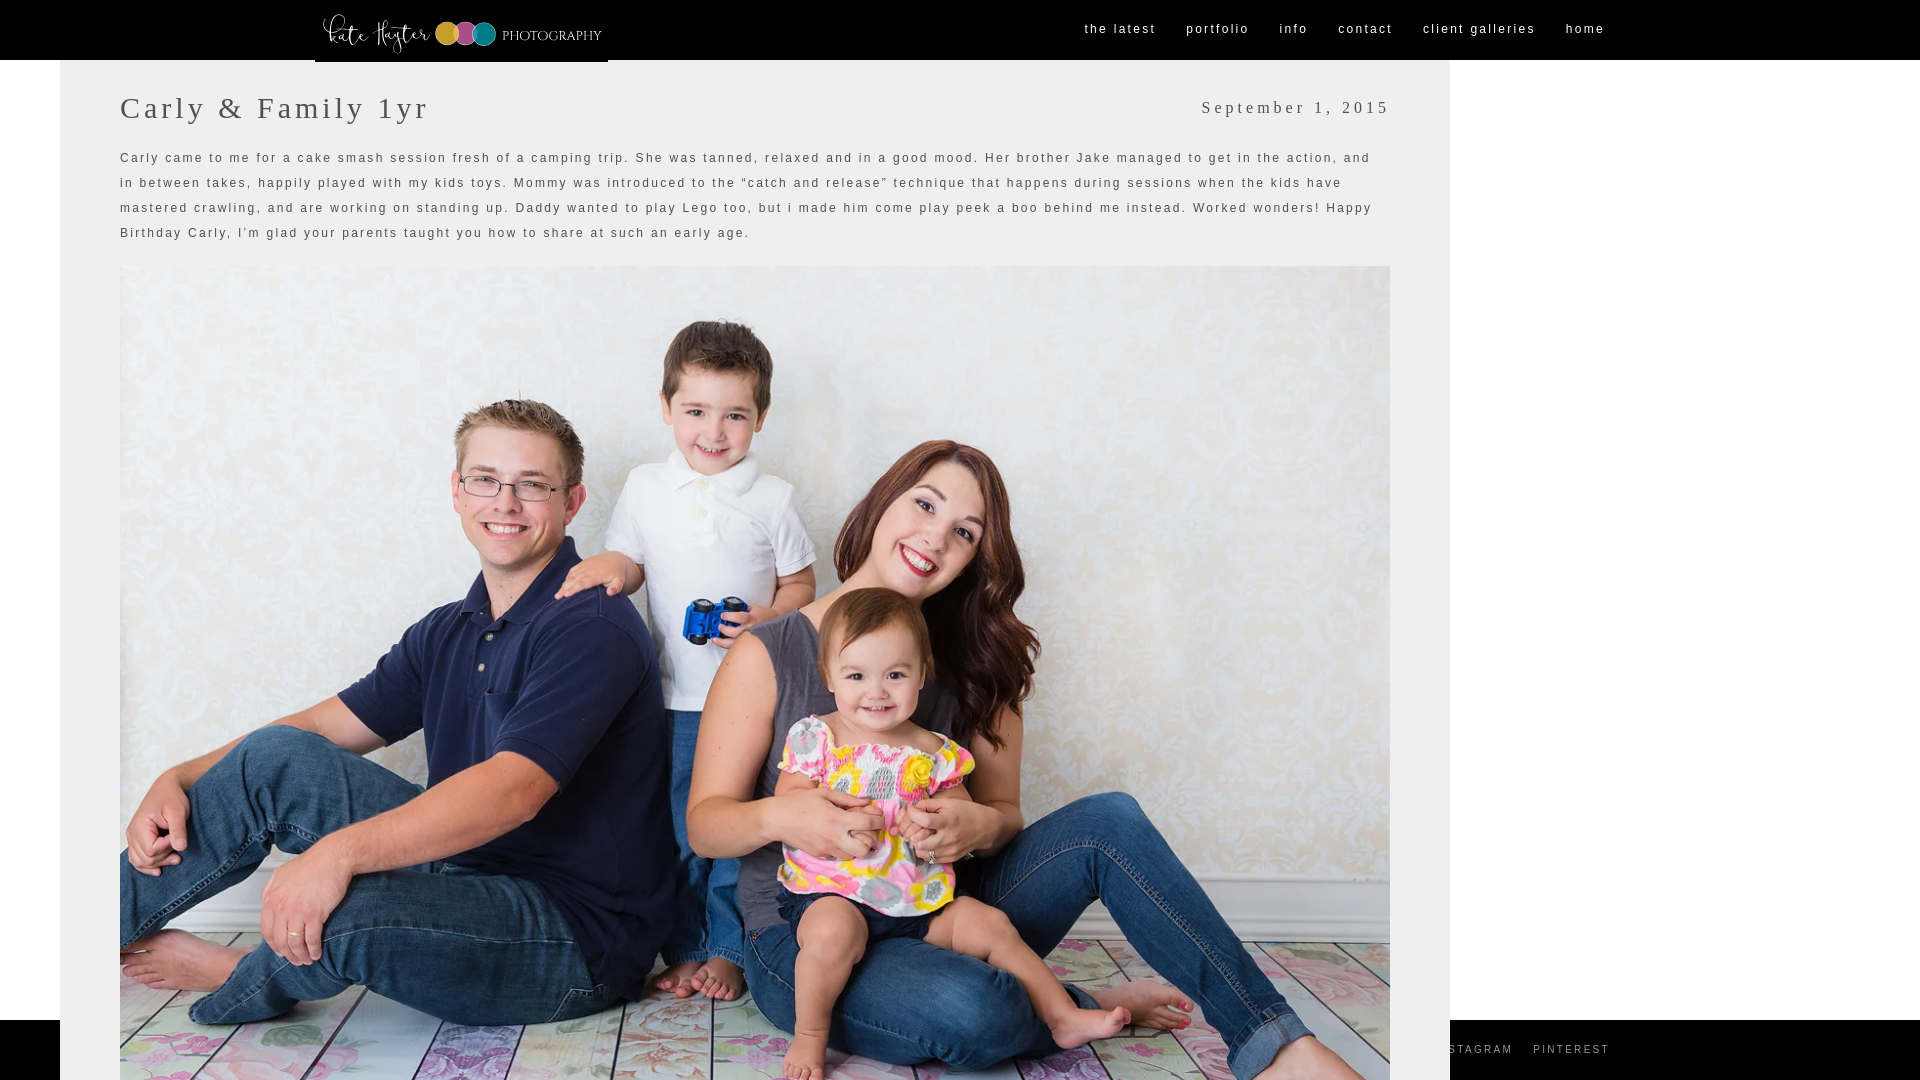 This screenshot has width=1920, height=1080. What do you see at coordinates (1217, 30) in the screenshot?
I see `portfolio` at bounding box center [1217, 30].